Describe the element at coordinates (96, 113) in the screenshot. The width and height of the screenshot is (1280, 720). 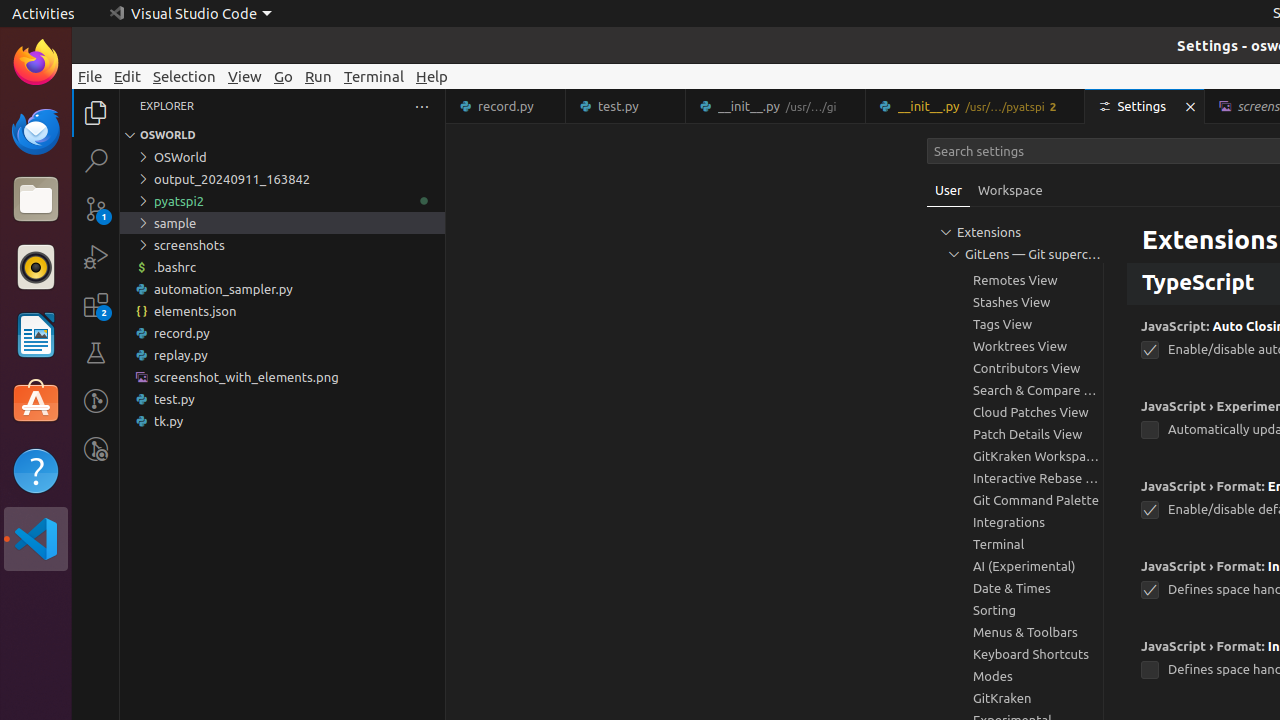
I see `Explorer (Ctrl+Shift+E)` at that location.